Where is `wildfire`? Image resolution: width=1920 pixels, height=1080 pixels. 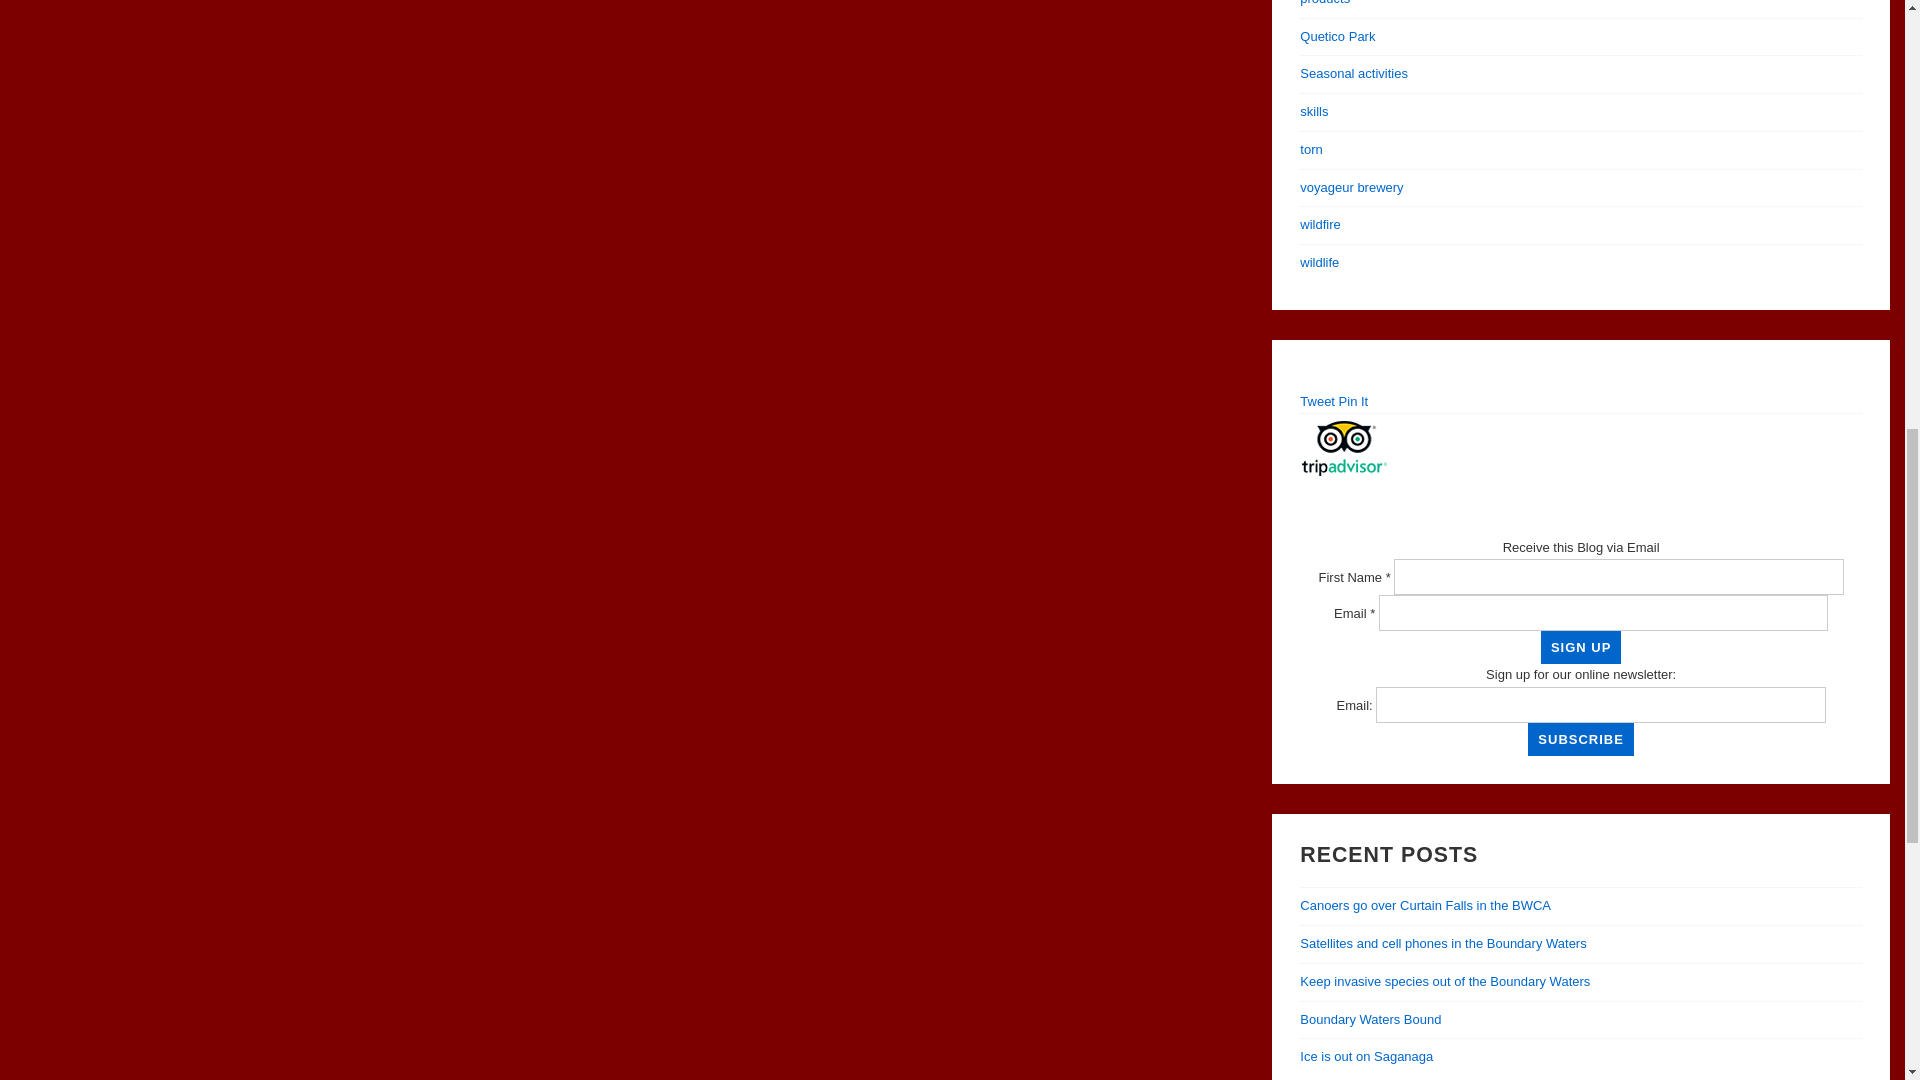
wildfire is located at coordinates (1320, 224).